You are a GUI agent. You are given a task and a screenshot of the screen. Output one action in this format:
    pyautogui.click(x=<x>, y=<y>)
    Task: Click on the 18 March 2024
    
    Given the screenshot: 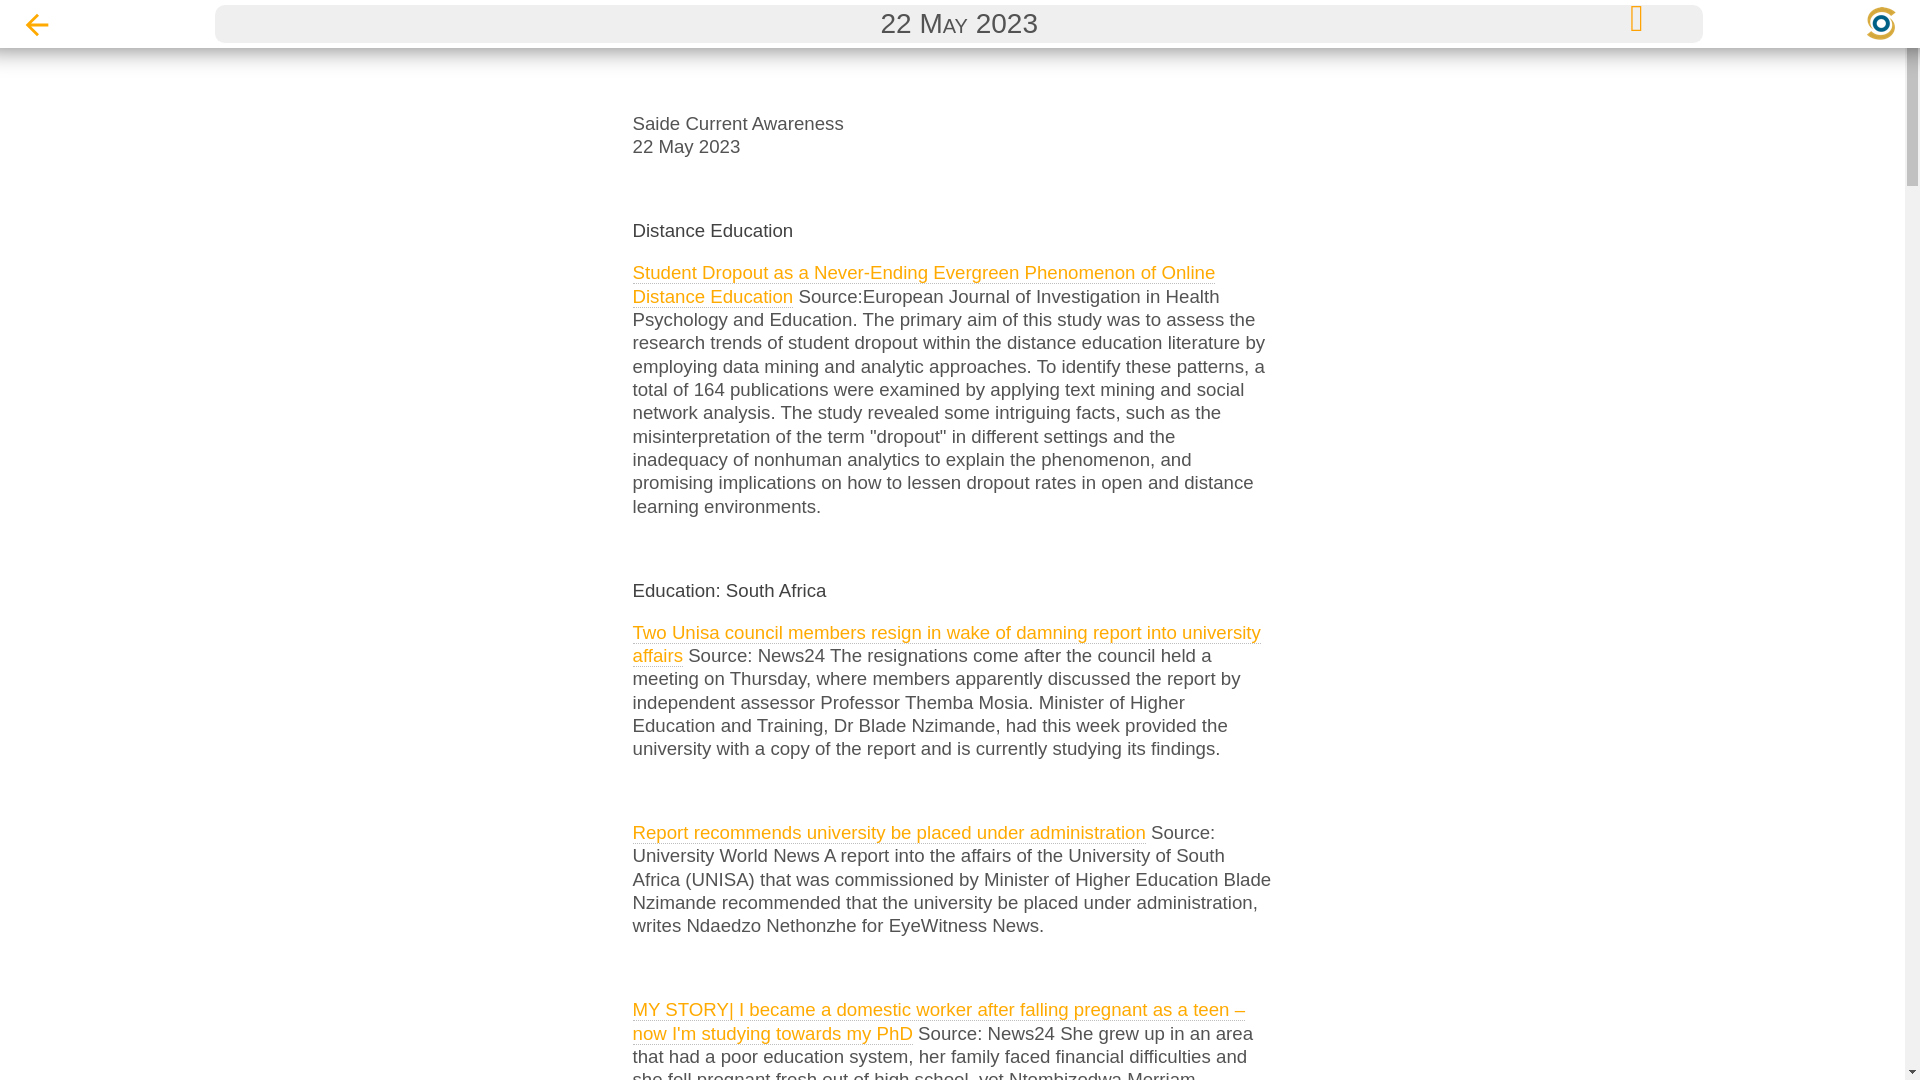 What is the action you would take?
    pyautogui.click(x=952, y=202)
    